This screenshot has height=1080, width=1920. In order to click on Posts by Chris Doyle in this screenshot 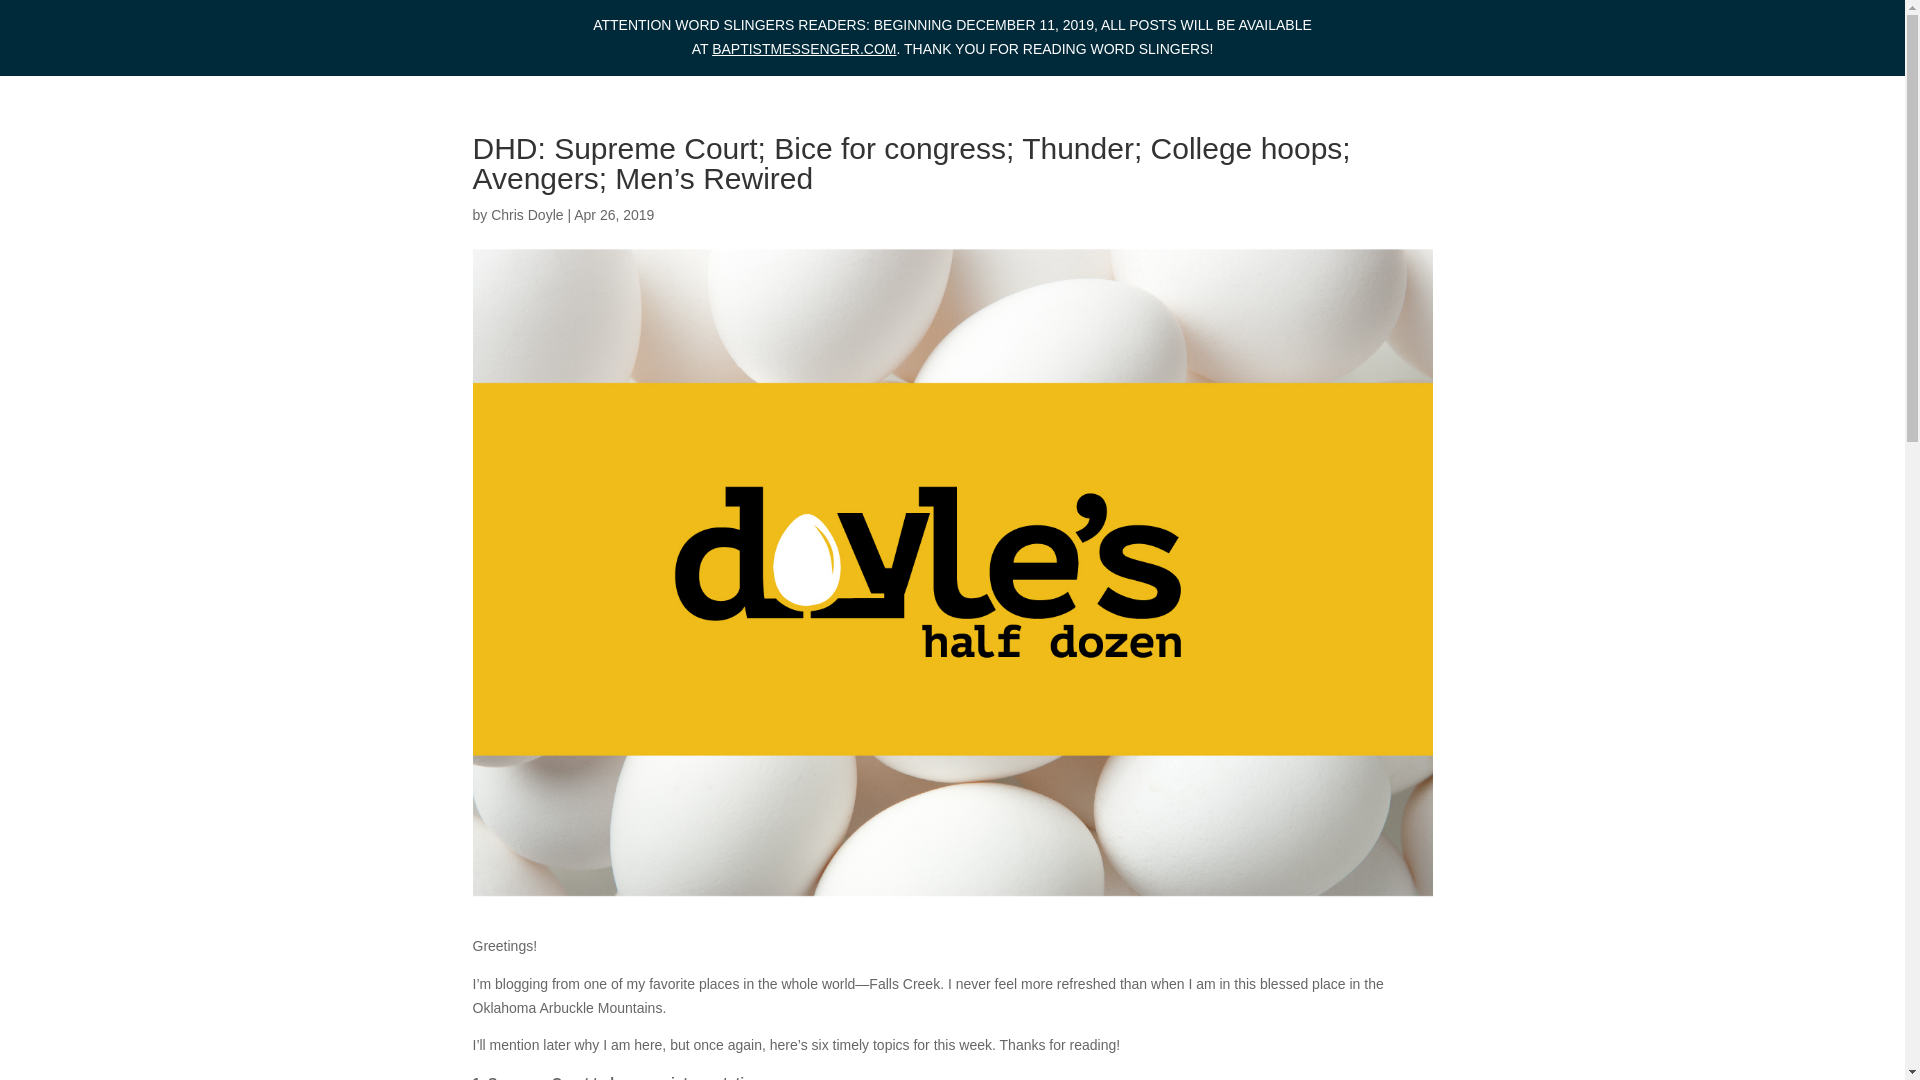, I will do `click(526, 214)`.